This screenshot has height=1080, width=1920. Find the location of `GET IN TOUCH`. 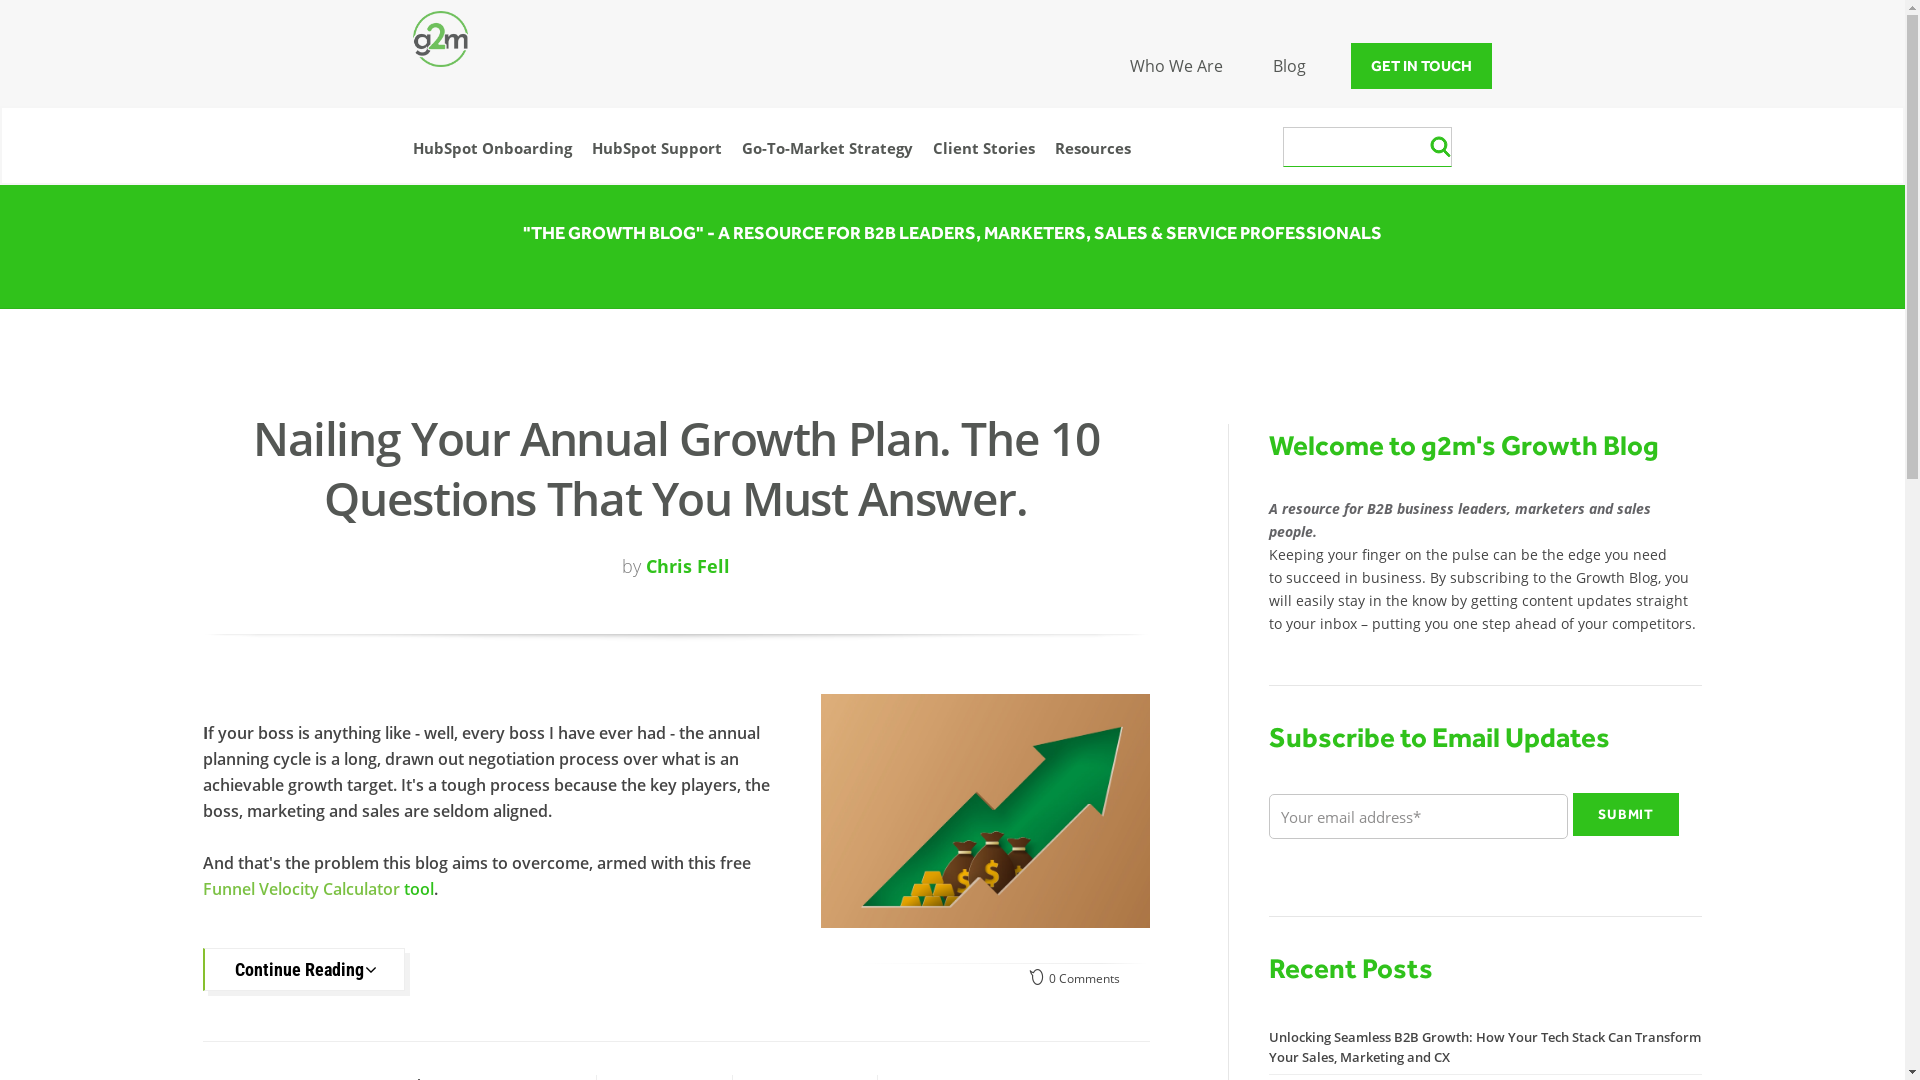

GET IN TOUCH is located at coordinates (1422, 66).